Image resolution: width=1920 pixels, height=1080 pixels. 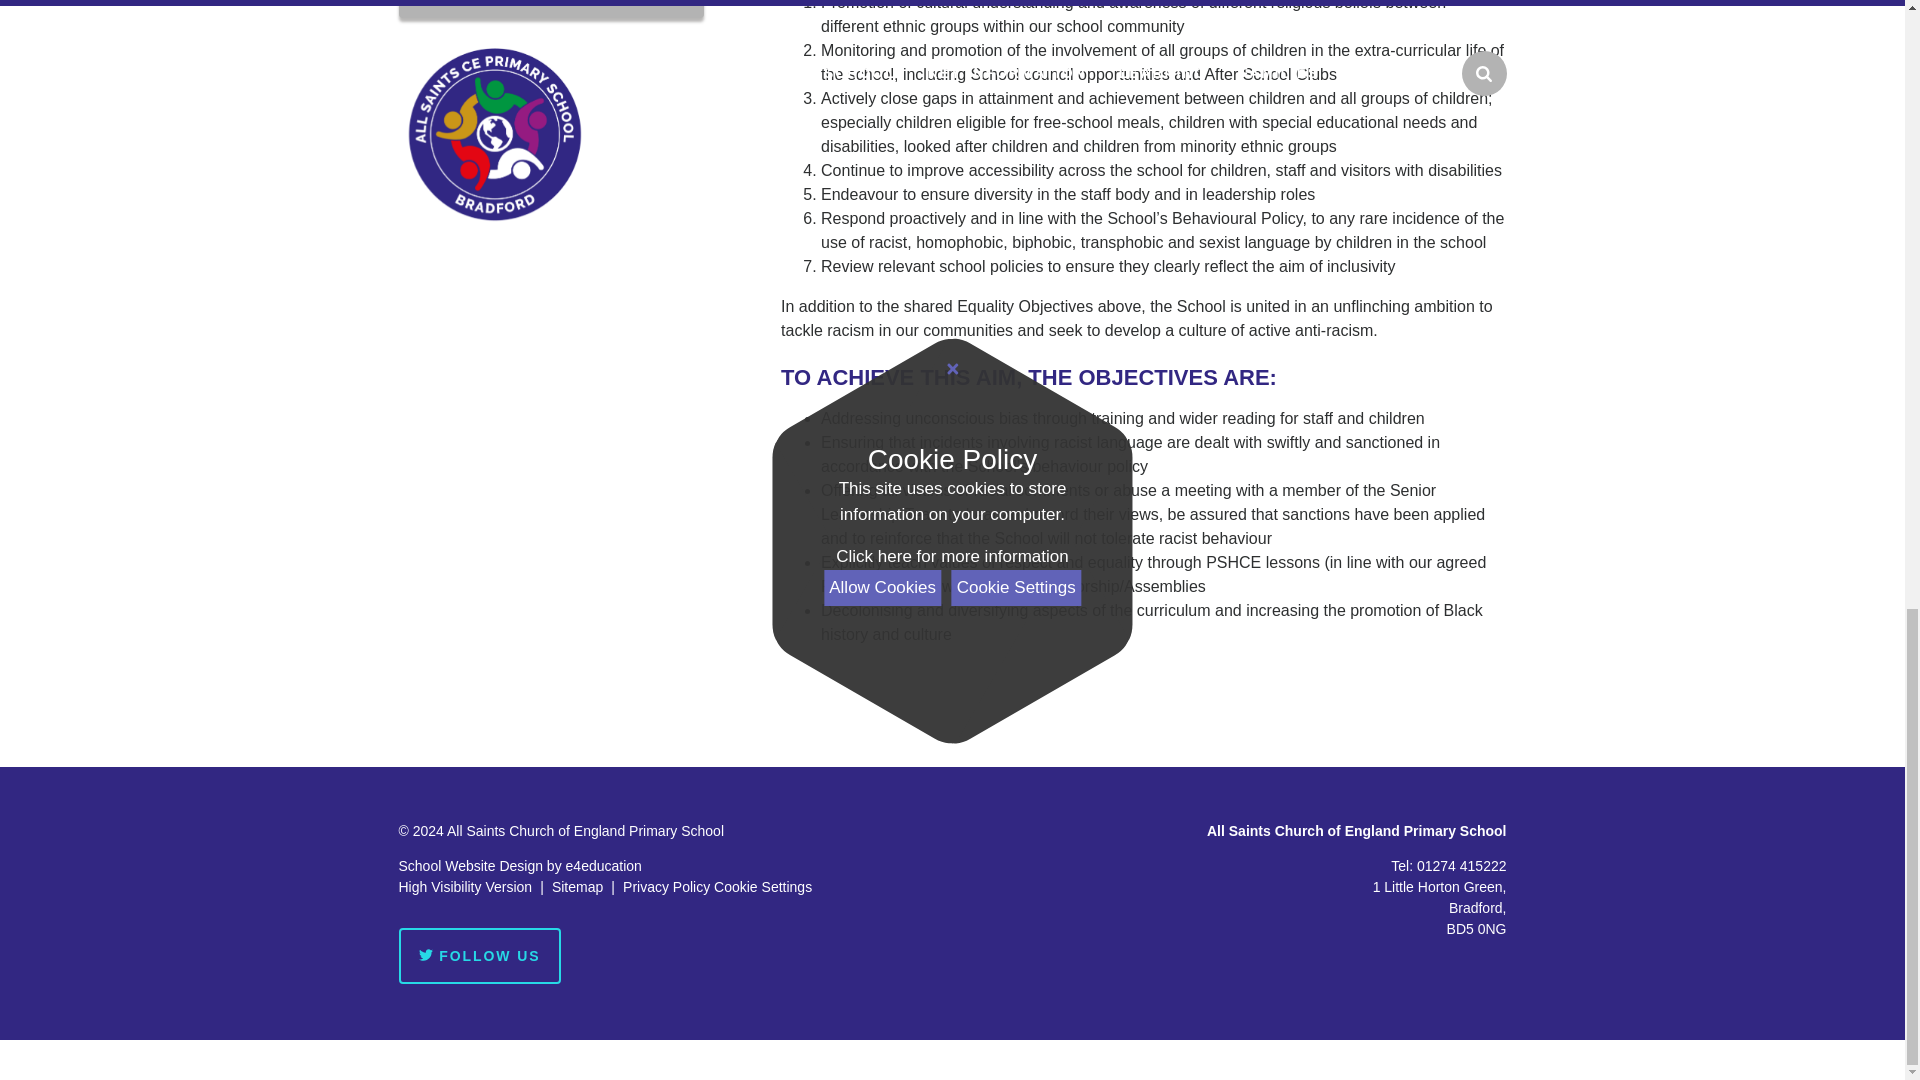 What do you see at coordinates (763, 887) in the screenshot?
I see `Cookie Settings` at bounding box center [763, 887].